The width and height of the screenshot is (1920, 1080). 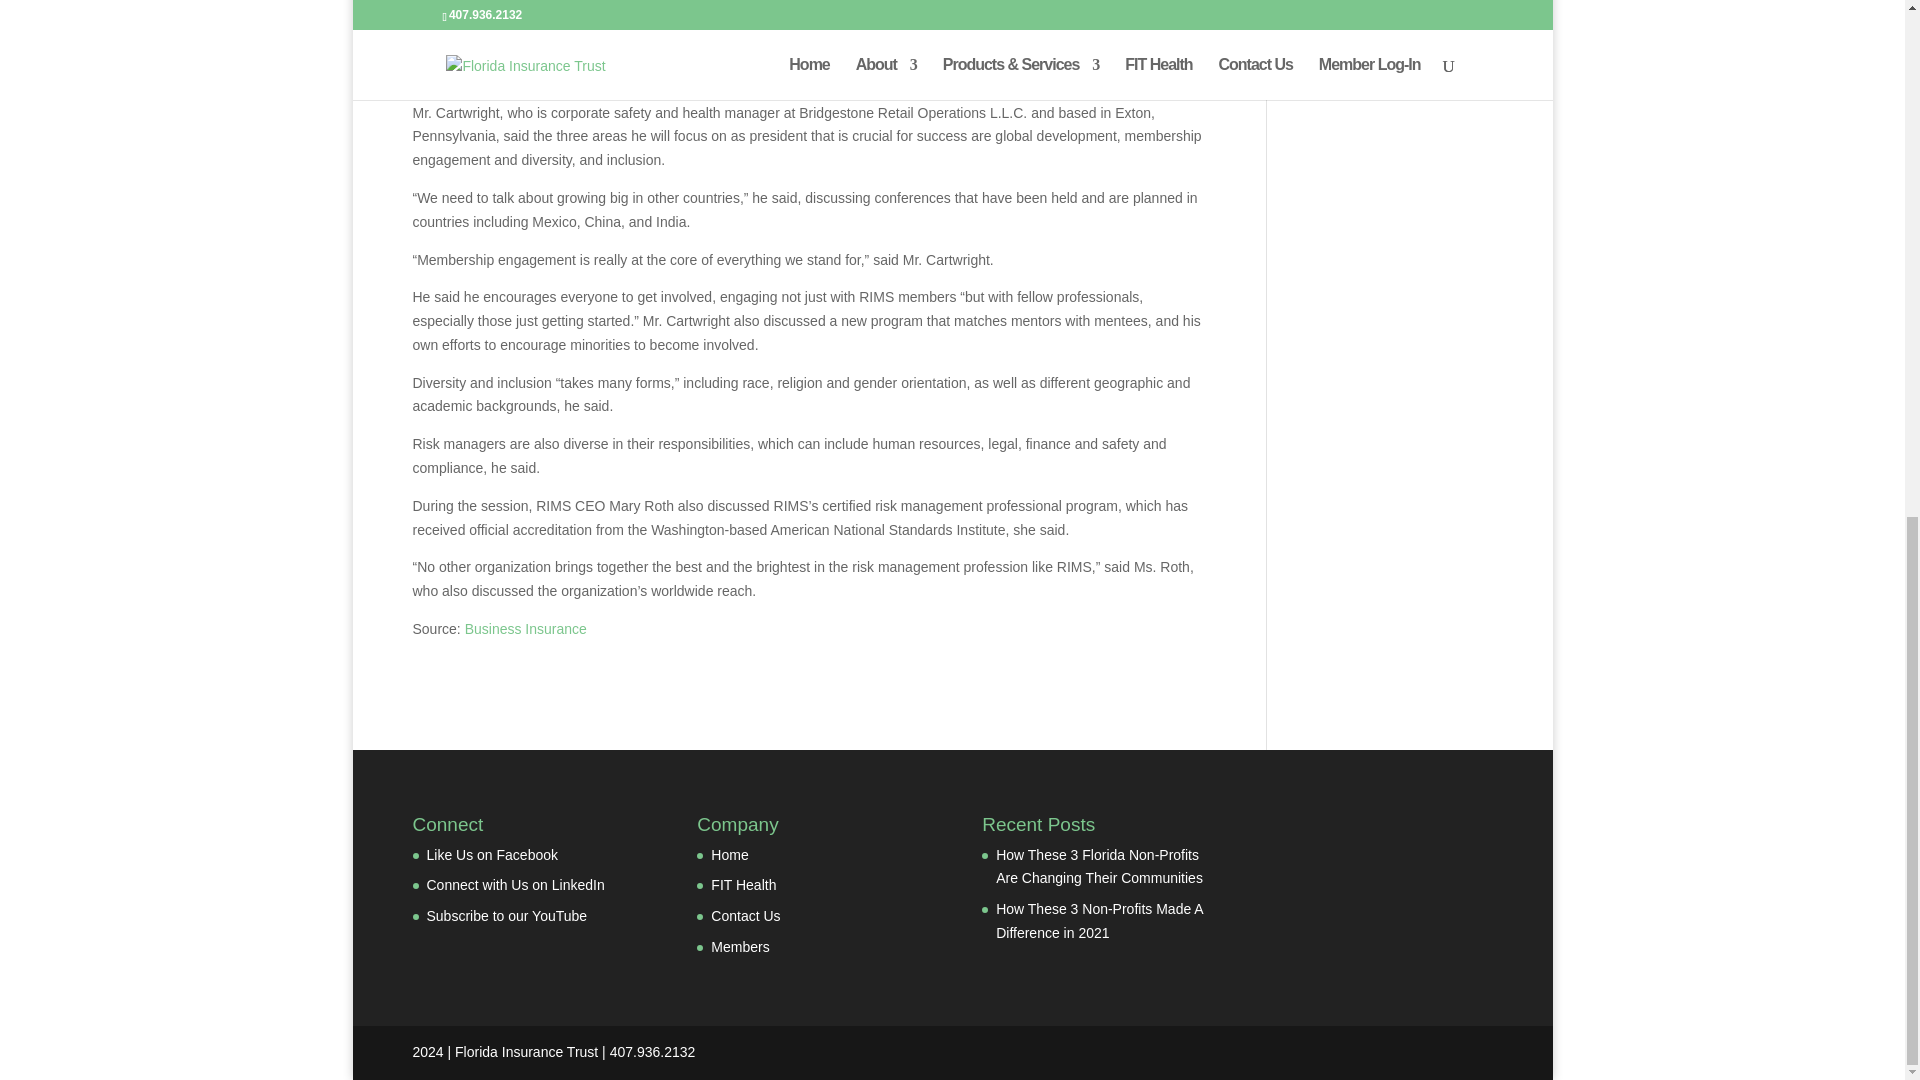 I want to click on FIT Health, so click(x=742, y=884).